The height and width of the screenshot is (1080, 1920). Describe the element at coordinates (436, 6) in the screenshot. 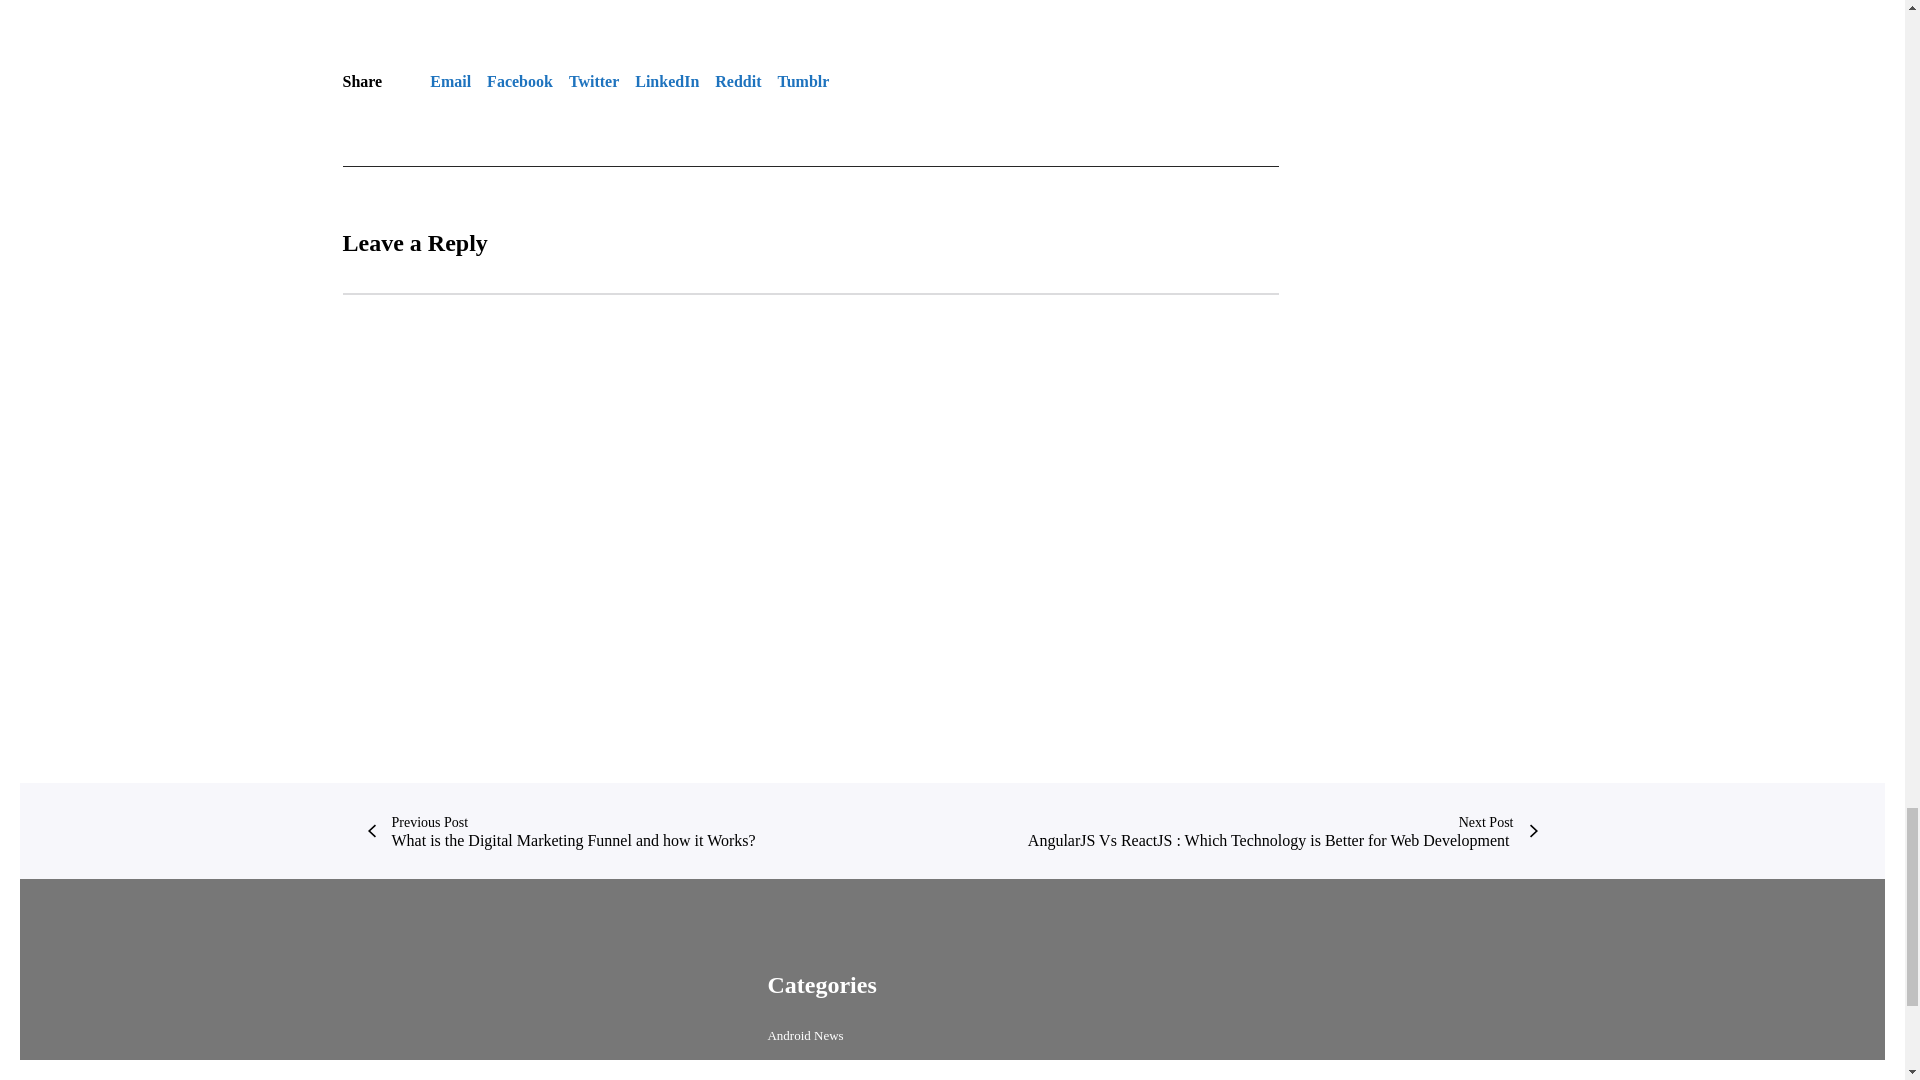

I see `Benefits Artificial Intelligence` at that location.